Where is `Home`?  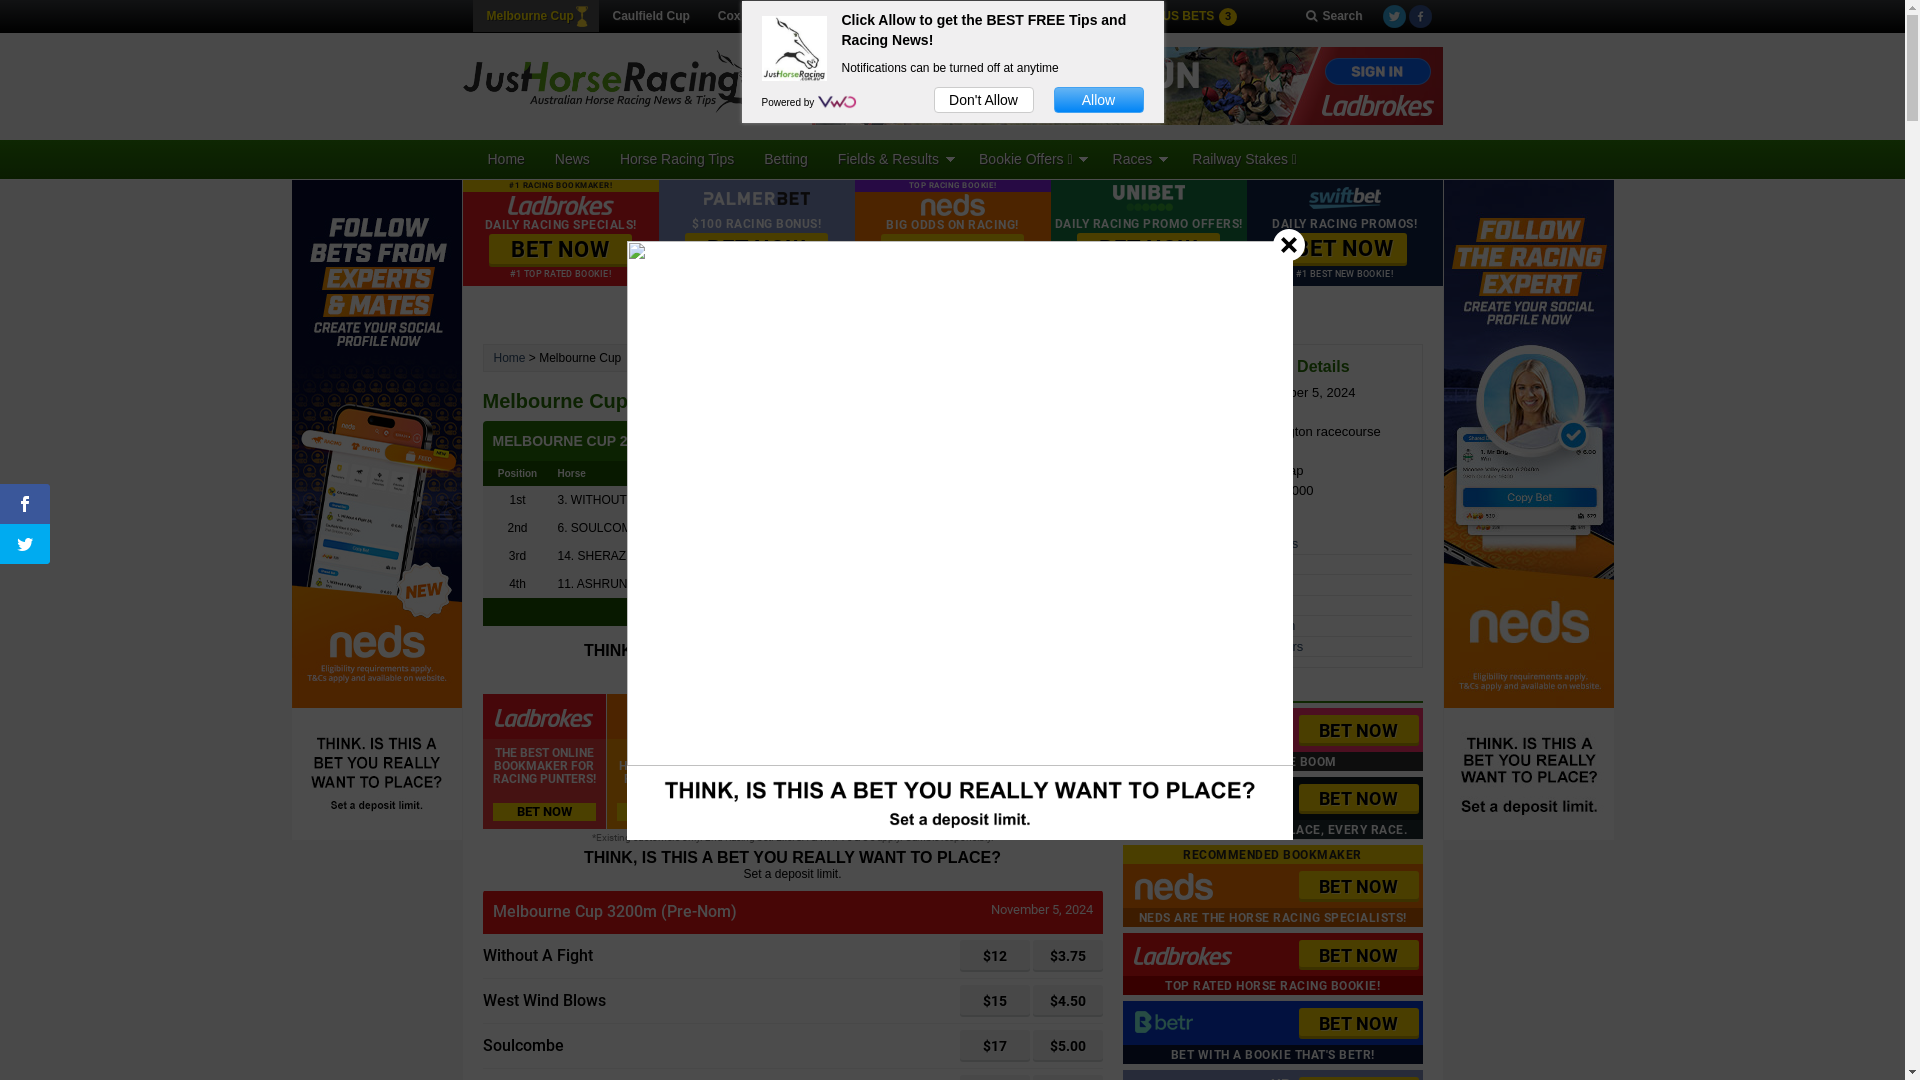 Home is located at coordinates (510, 358).